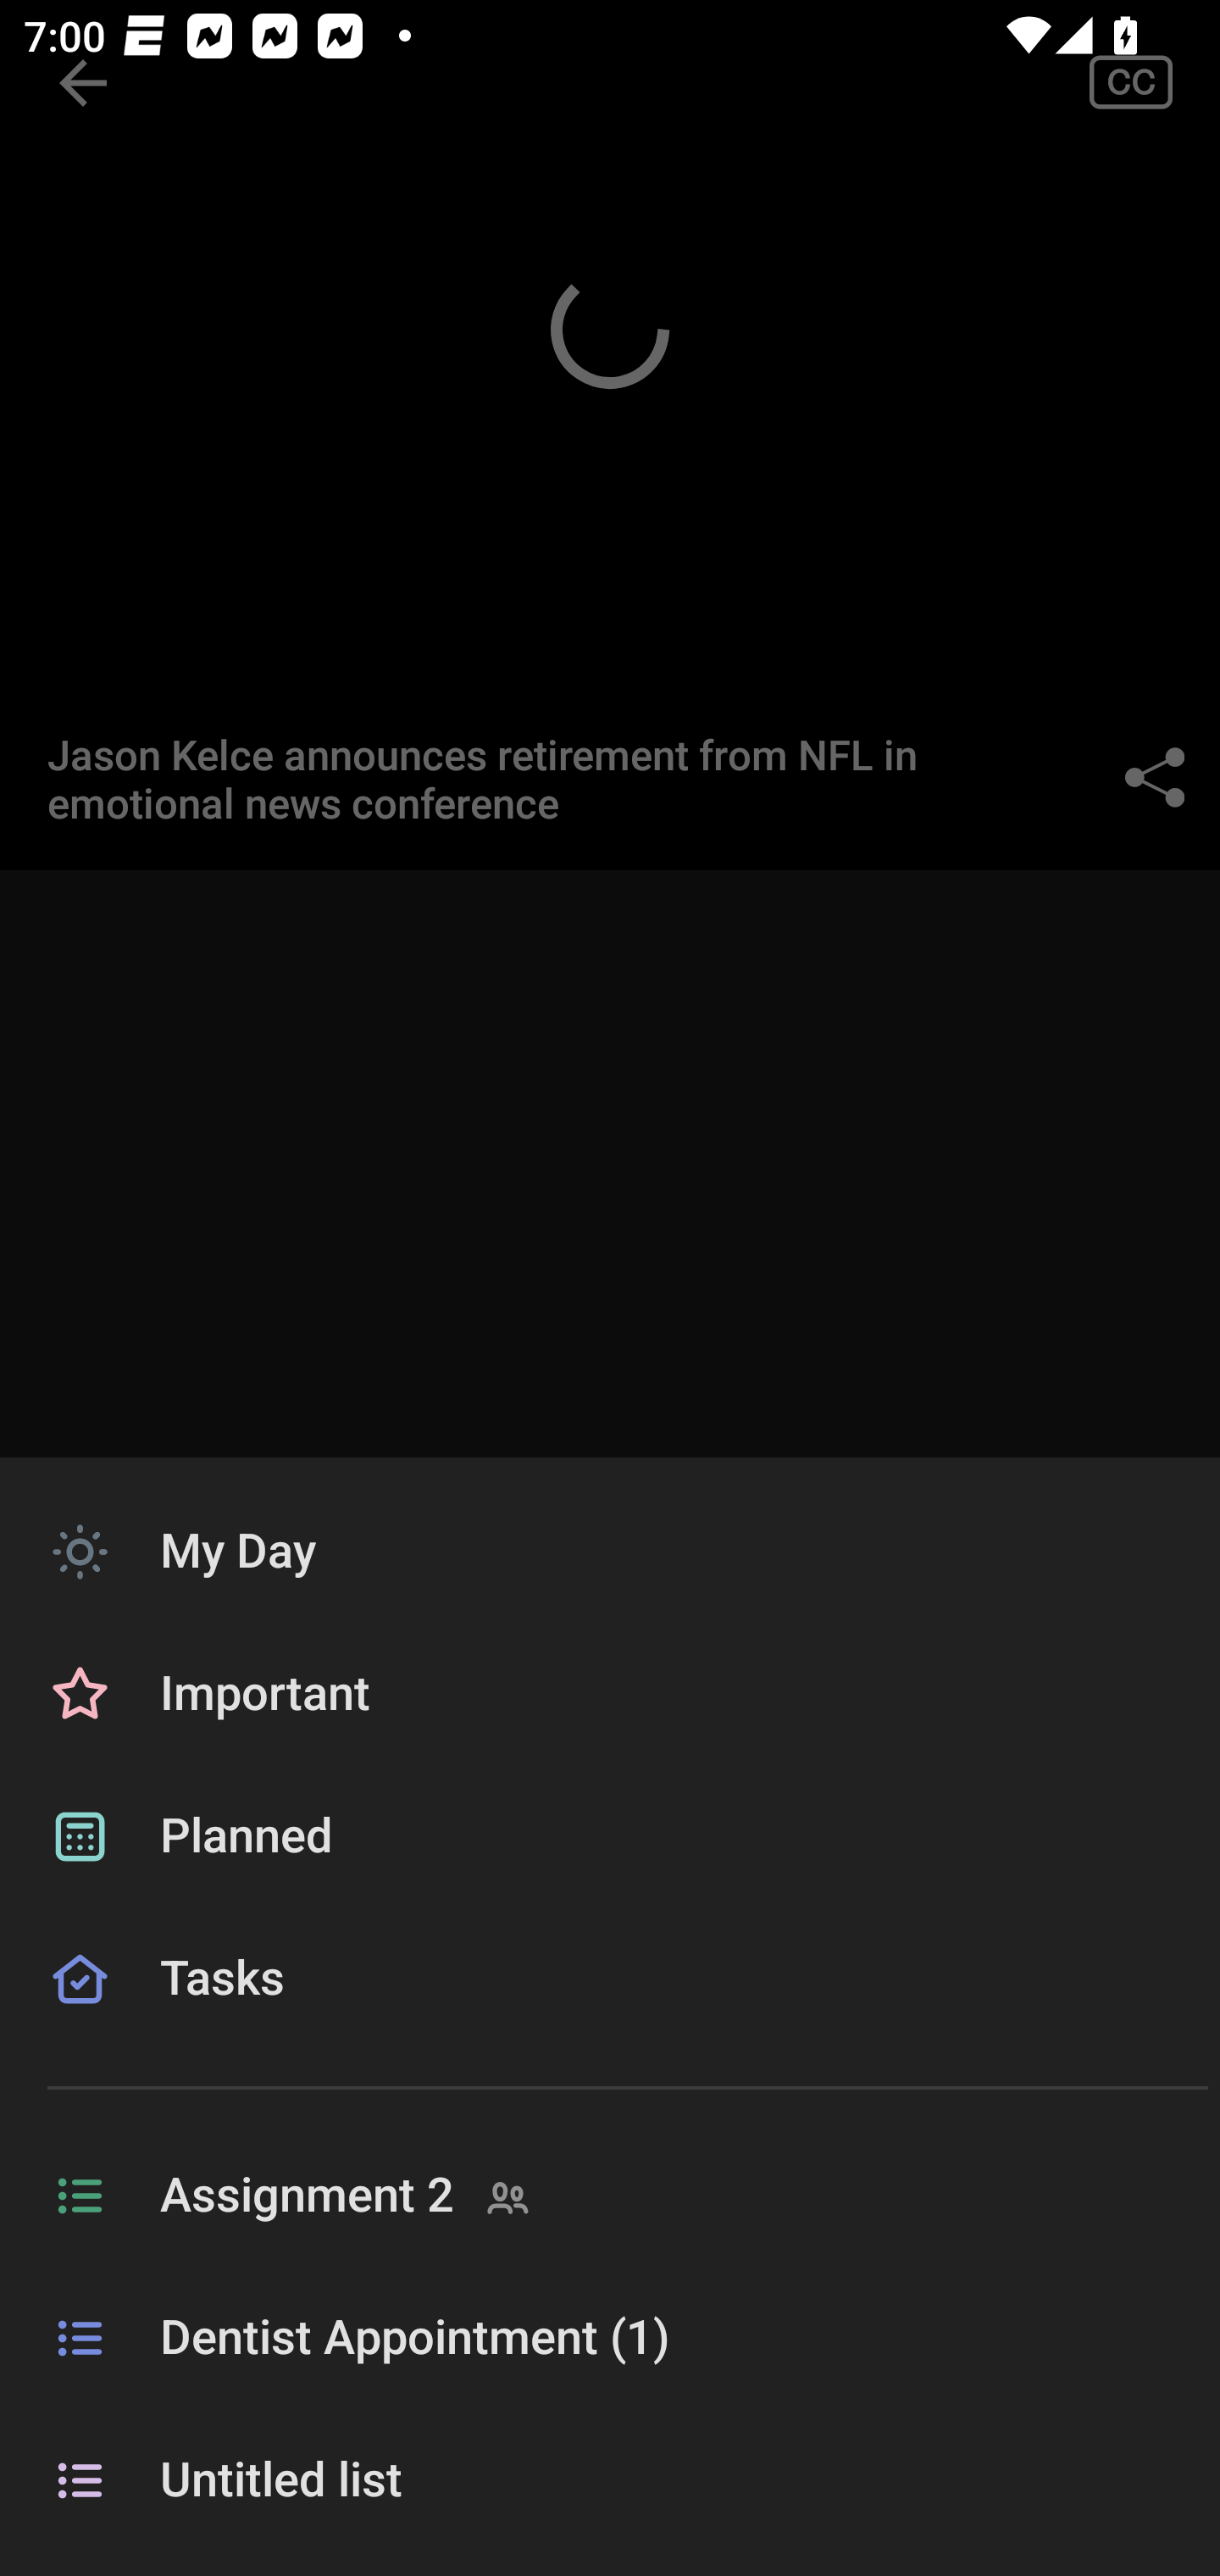 The width and height of the screenshot is (1220, 2576). Describe the element at coordinates (610, 1837) in the screenshot. I see `Planned, 0 tasks Planned` at that location.